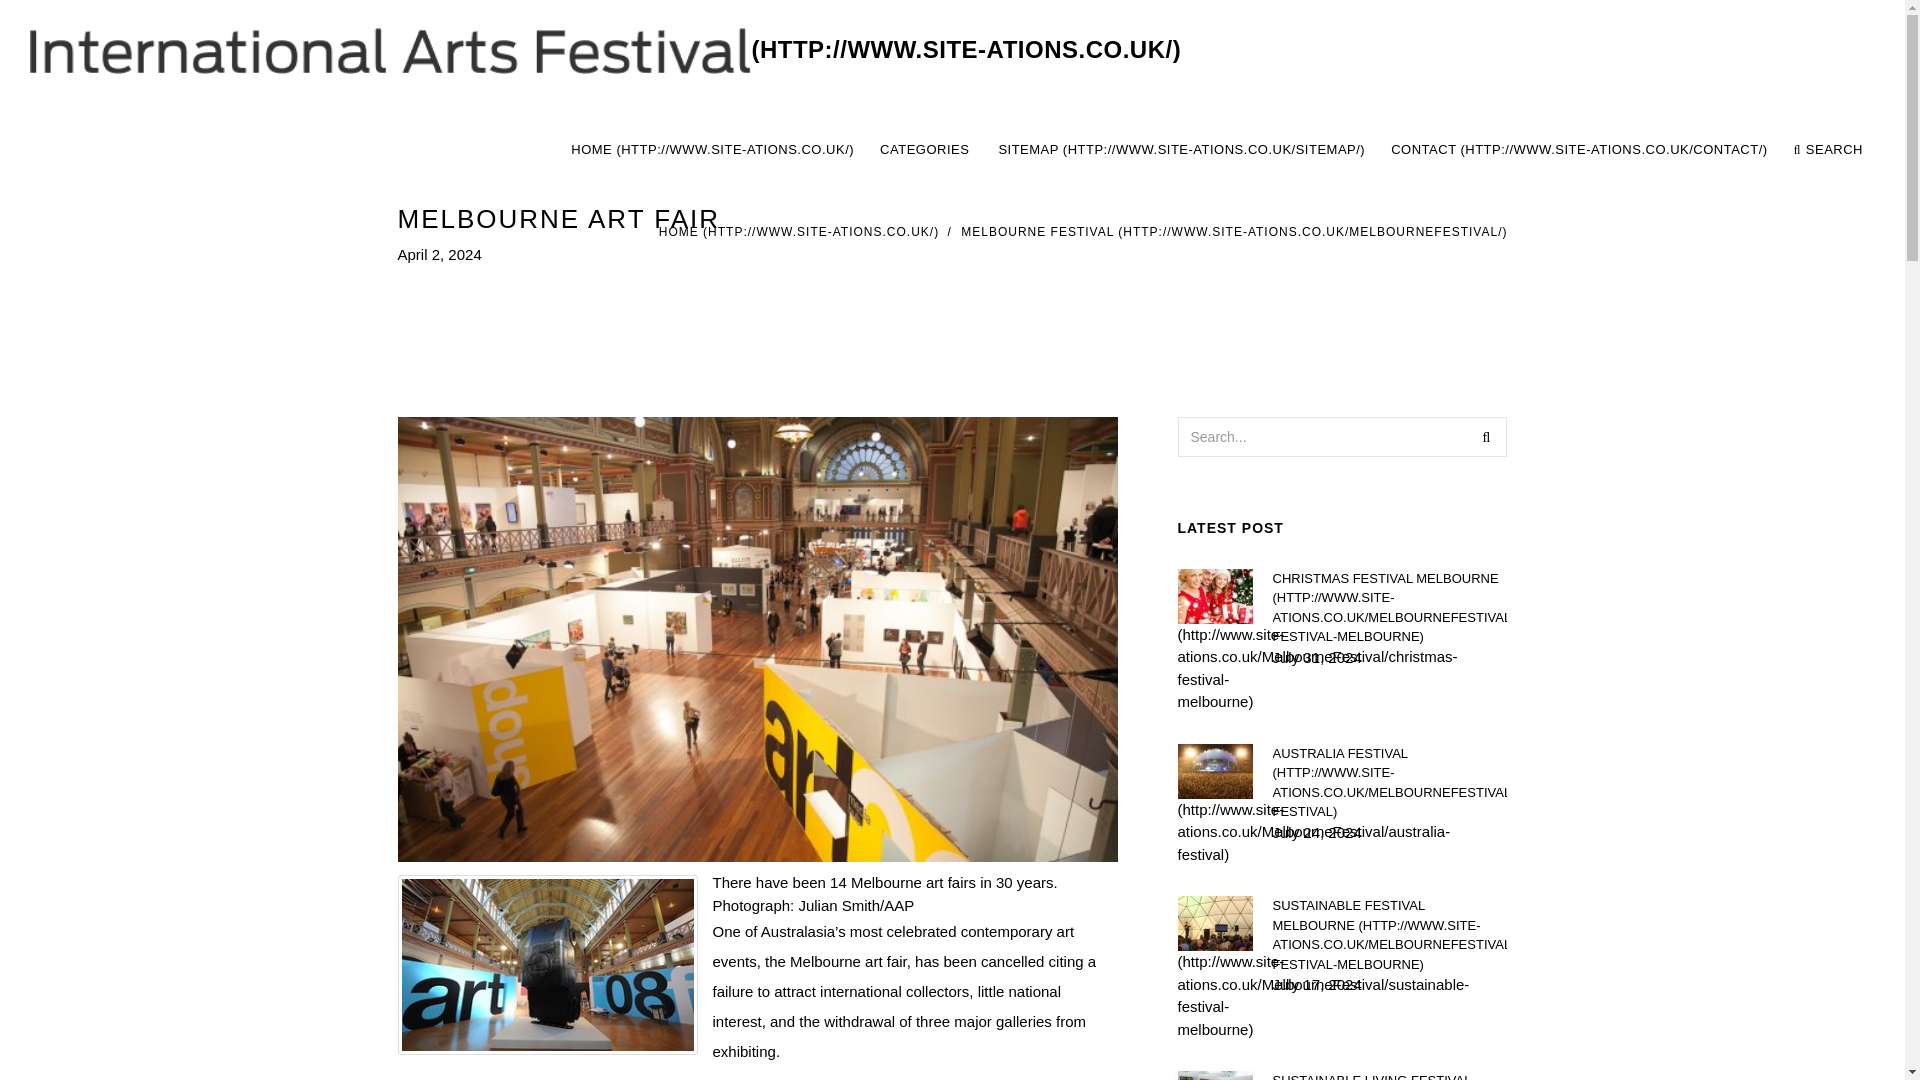 The height and width of the screenshot is (1080, 1920). I want to click on SUSTAINABLE LIVING FESTIVAL MELBOURNE, so click(1389, 1076).